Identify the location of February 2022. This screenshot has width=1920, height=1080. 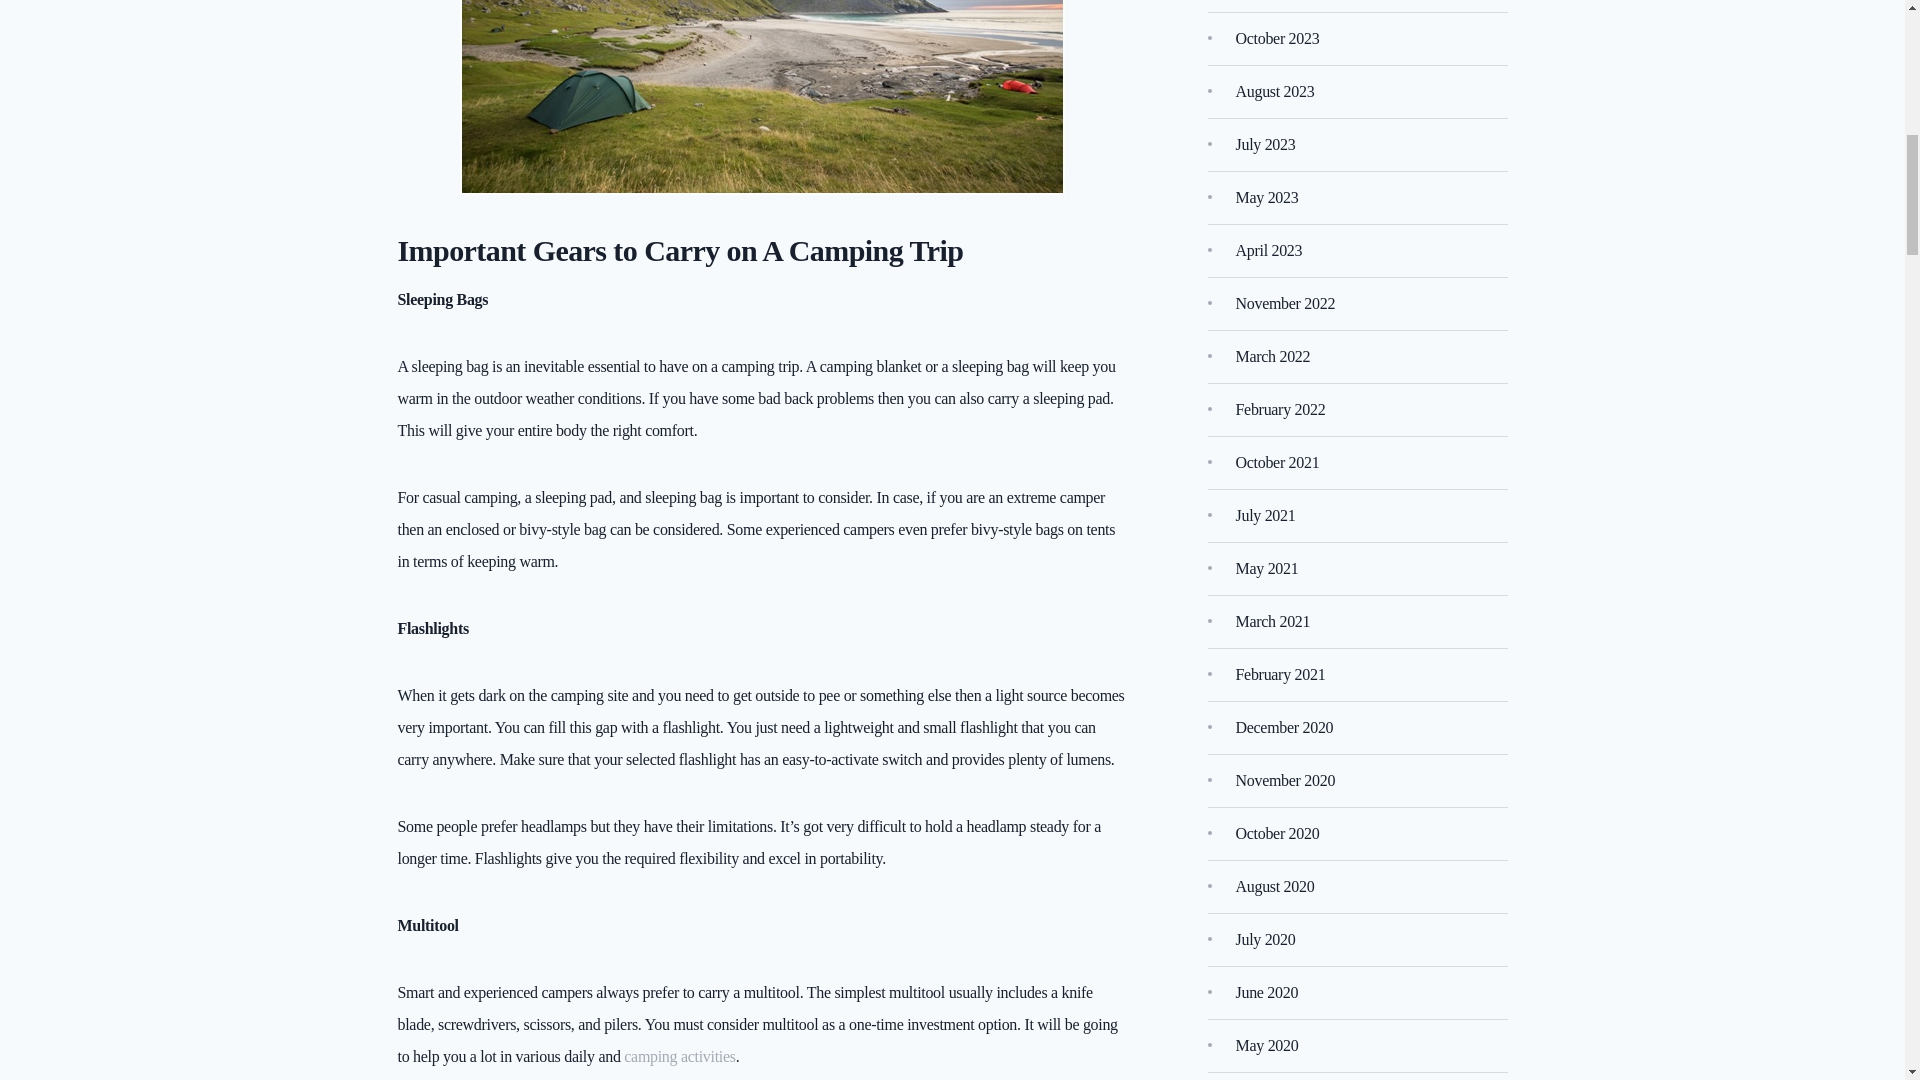
(1281, 408).